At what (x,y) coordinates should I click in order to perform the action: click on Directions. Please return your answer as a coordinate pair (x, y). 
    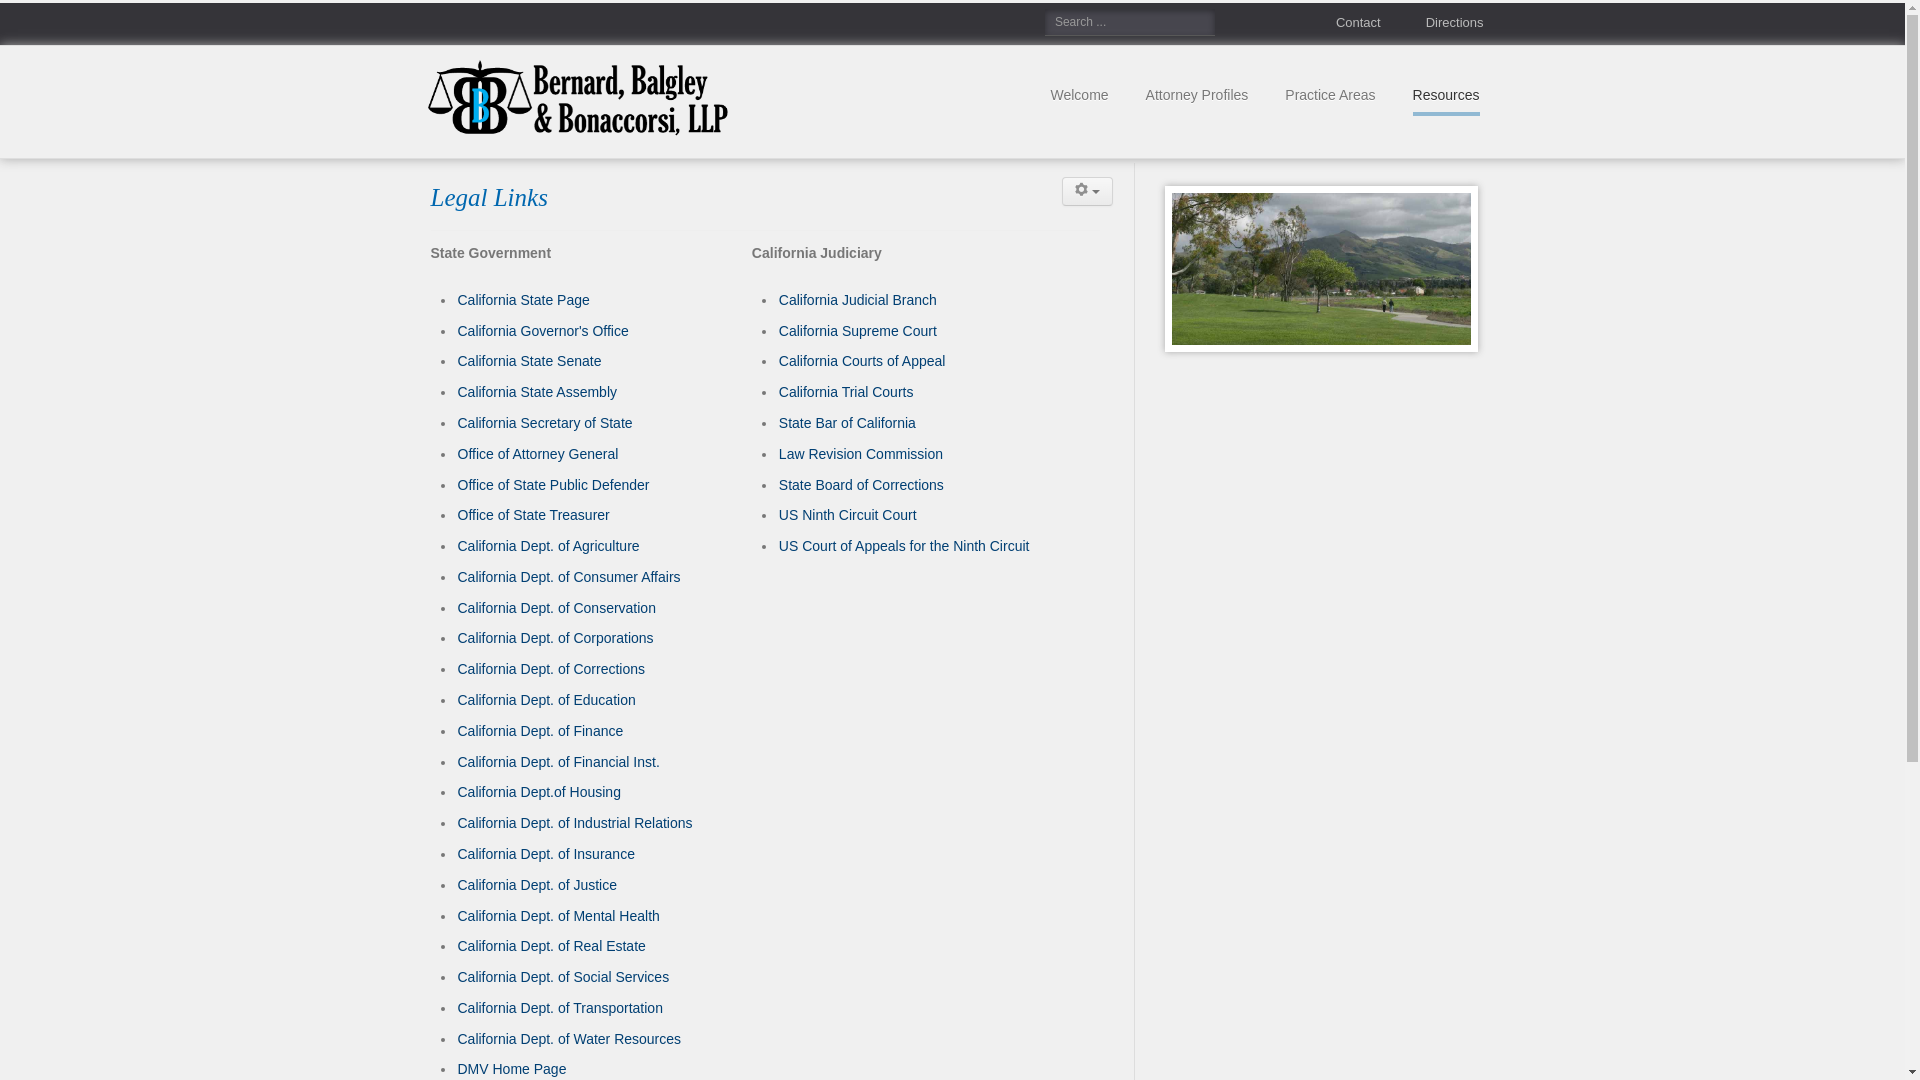
    Looking at the image, I should click on (1436, 22).